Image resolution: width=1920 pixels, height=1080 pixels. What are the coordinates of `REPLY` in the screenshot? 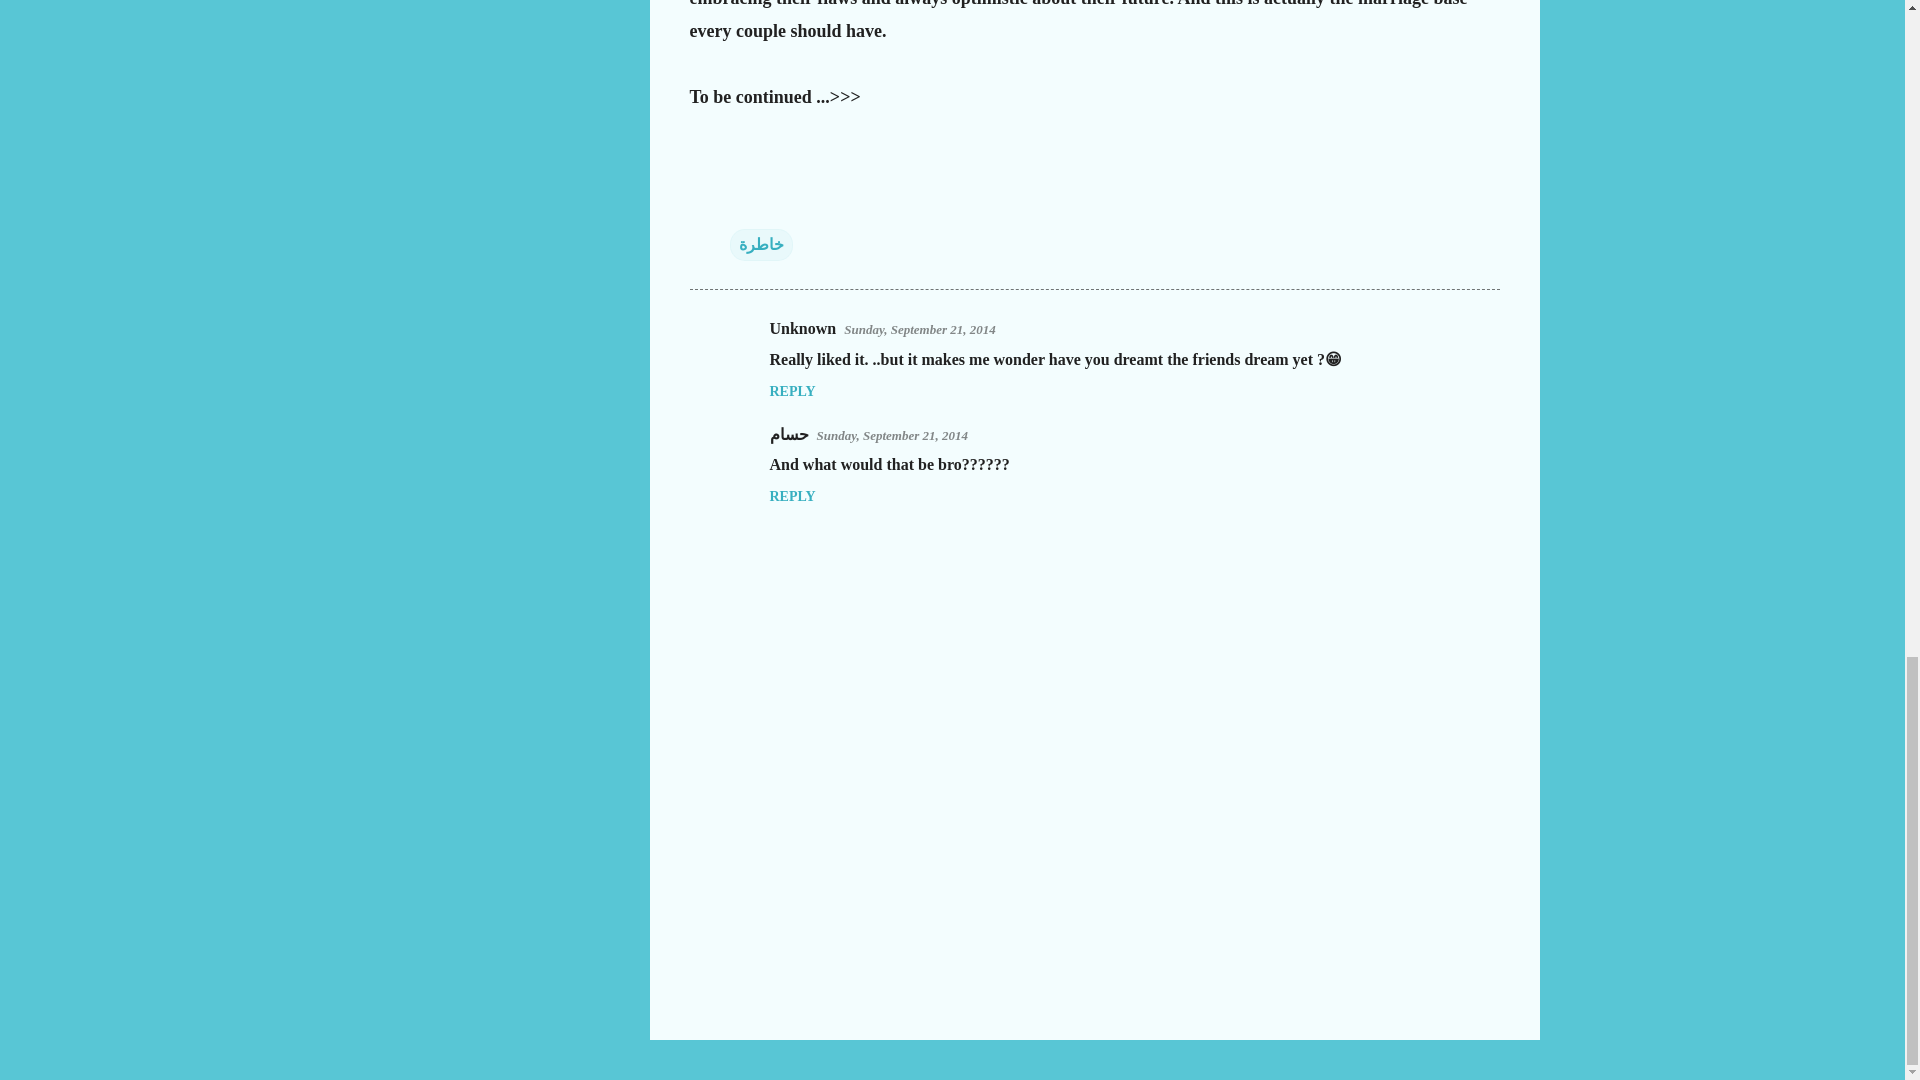 It's located at (792, 391).